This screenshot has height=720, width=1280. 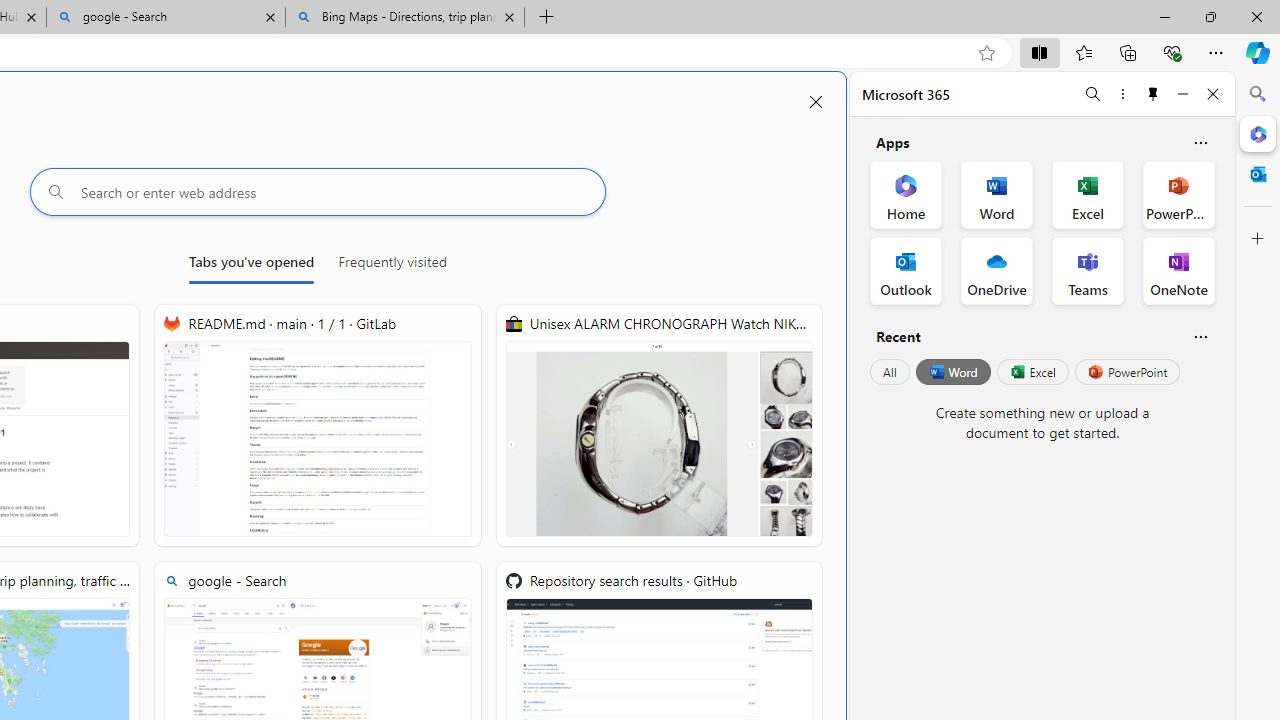 What do you see at coordinates (952, 372) in the screenshot?
I see `Word` at bounding box center [952, 372].